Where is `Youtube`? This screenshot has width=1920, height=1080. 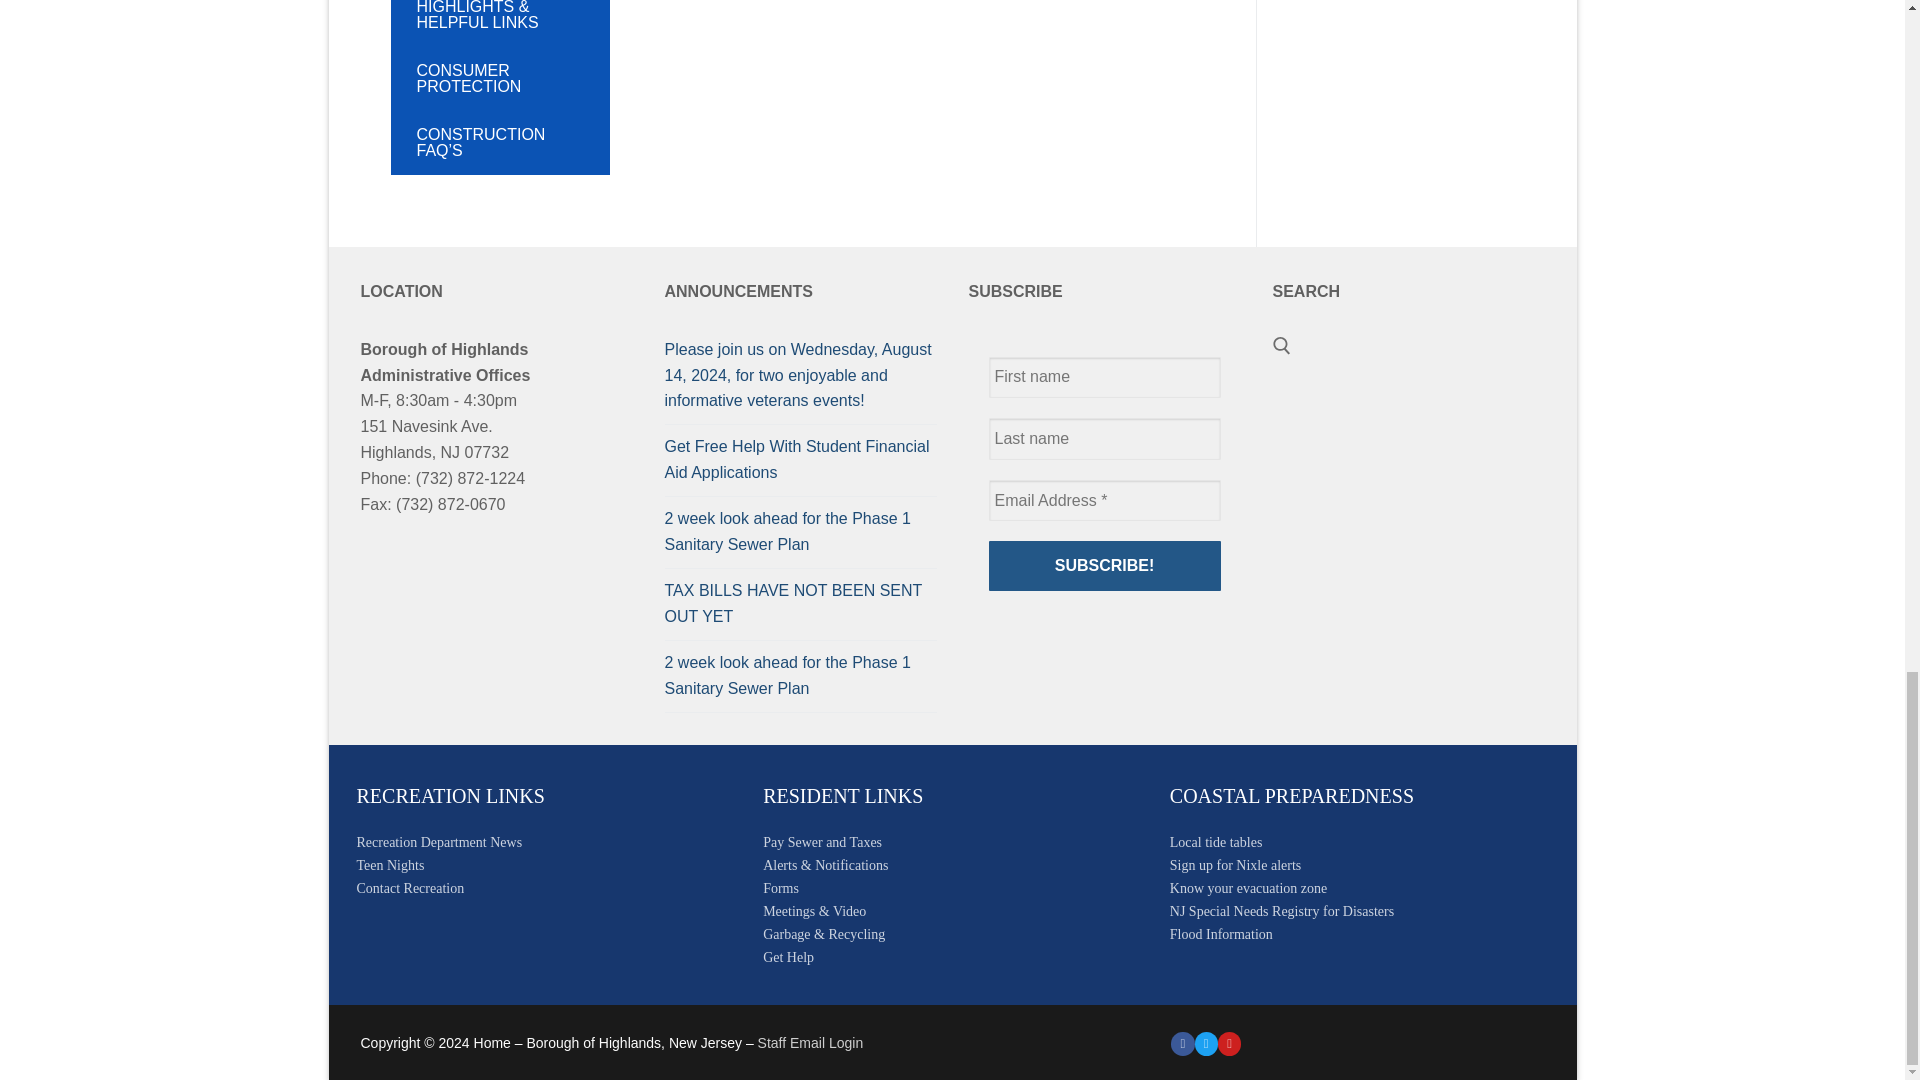
Youtube is located at coordinates (1230, 1042).